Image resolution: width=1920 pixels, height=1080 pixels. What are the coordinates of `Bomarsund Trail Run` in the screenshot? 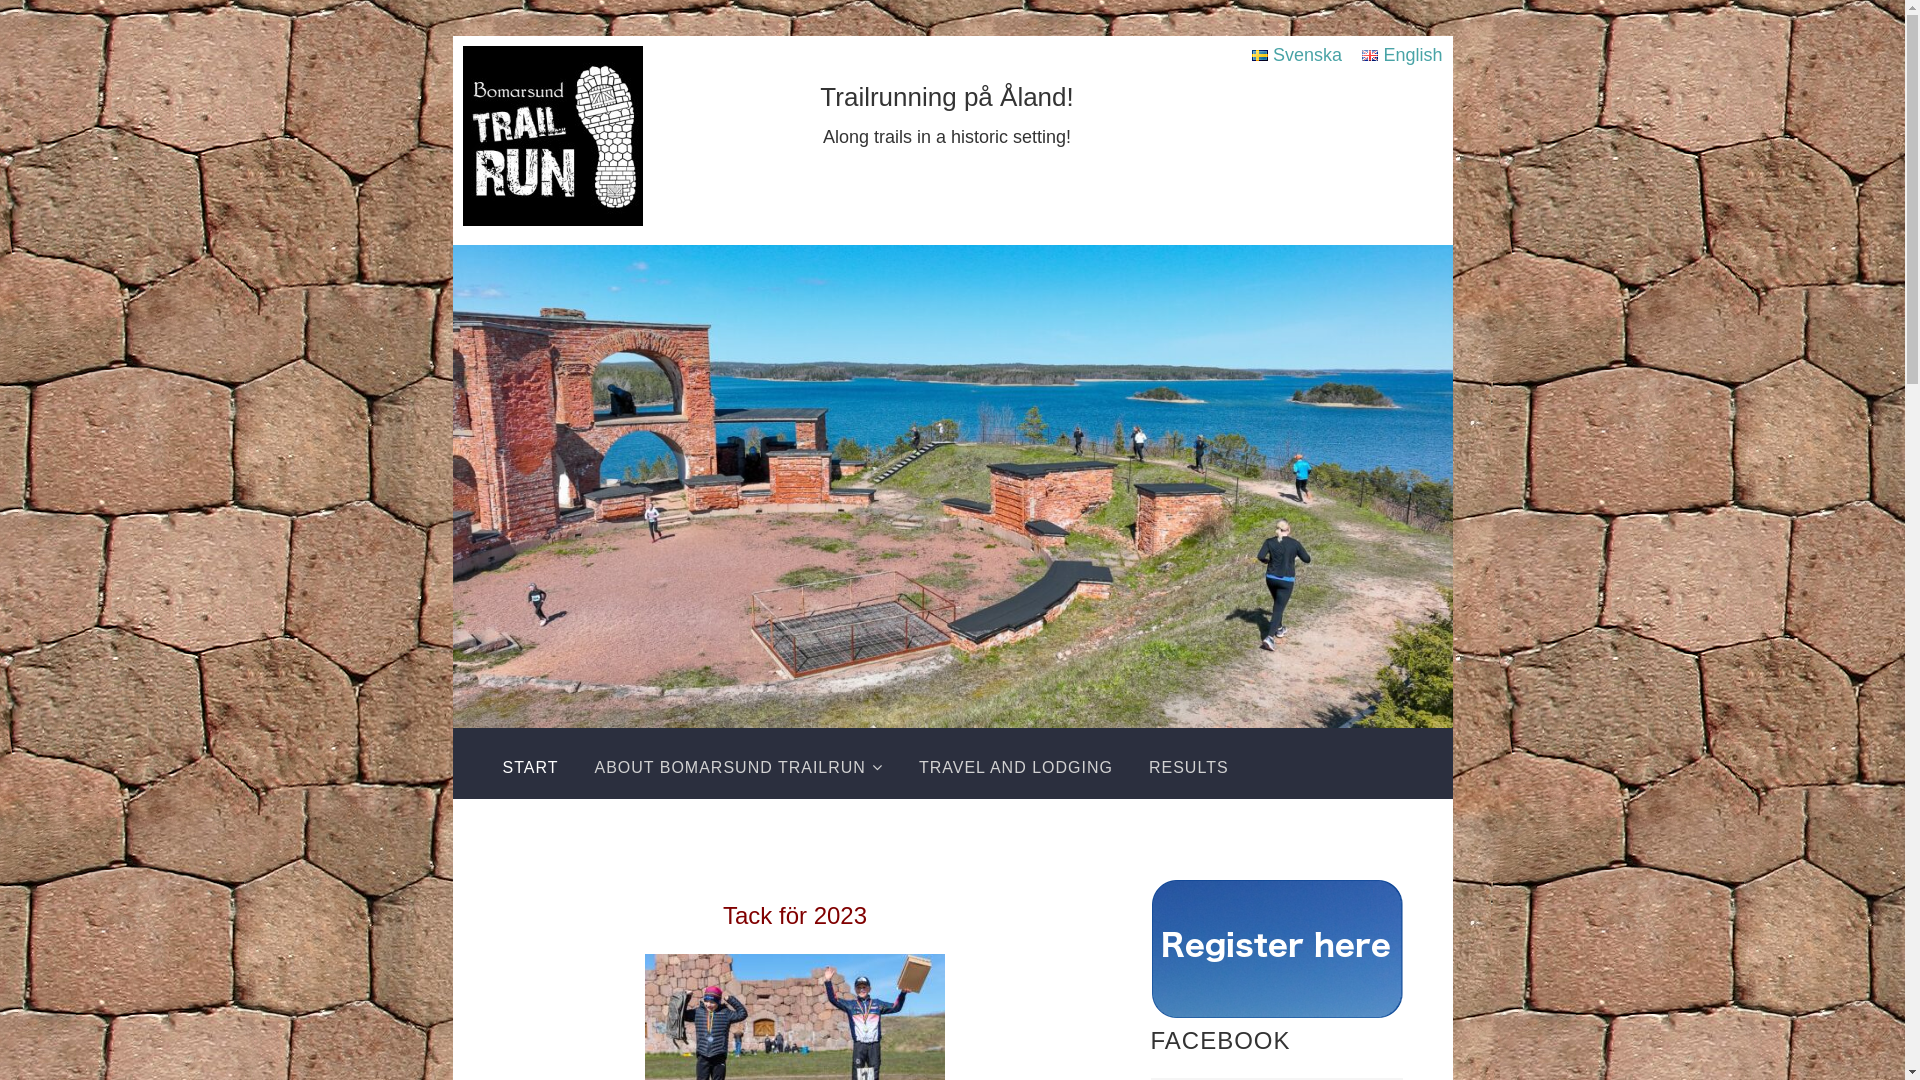 It's located at (552, 140).